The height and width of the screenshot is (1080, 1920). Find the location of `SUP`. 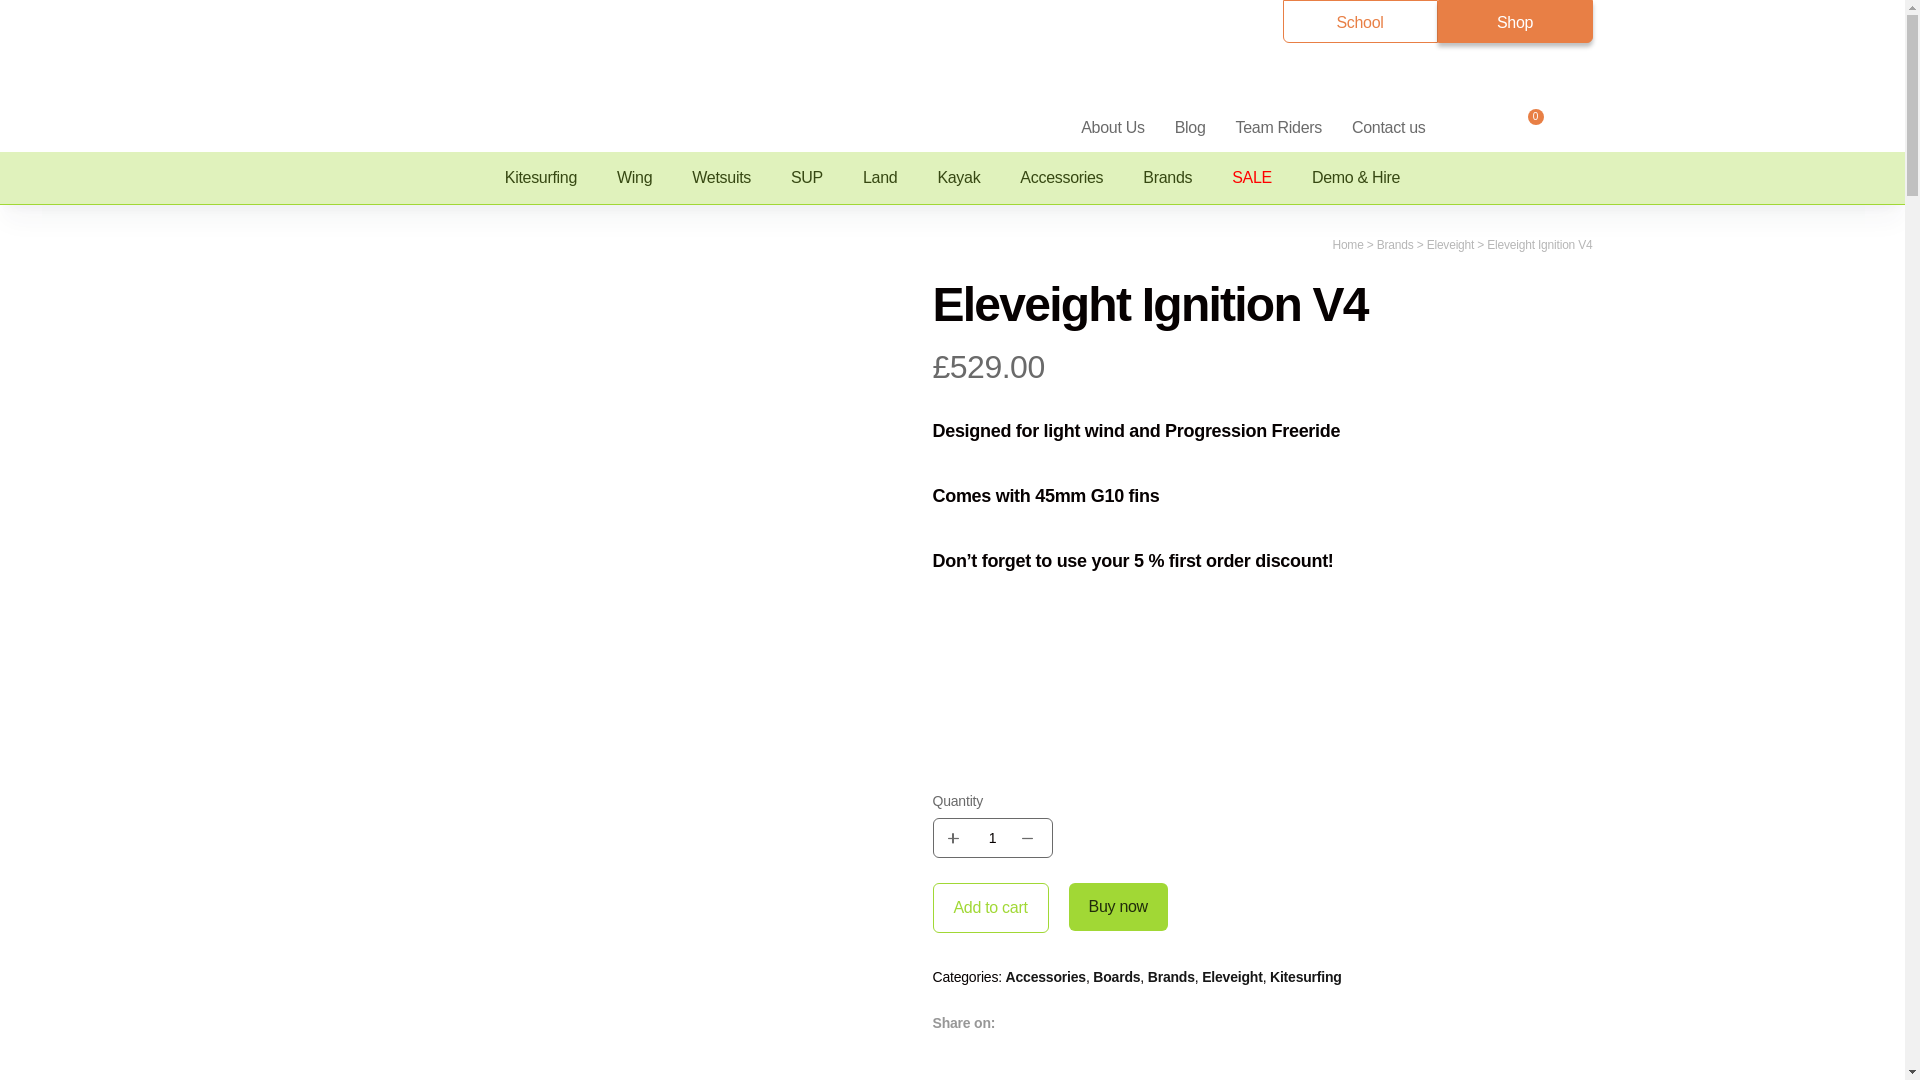

SUP is located at coordinates (806, 178).